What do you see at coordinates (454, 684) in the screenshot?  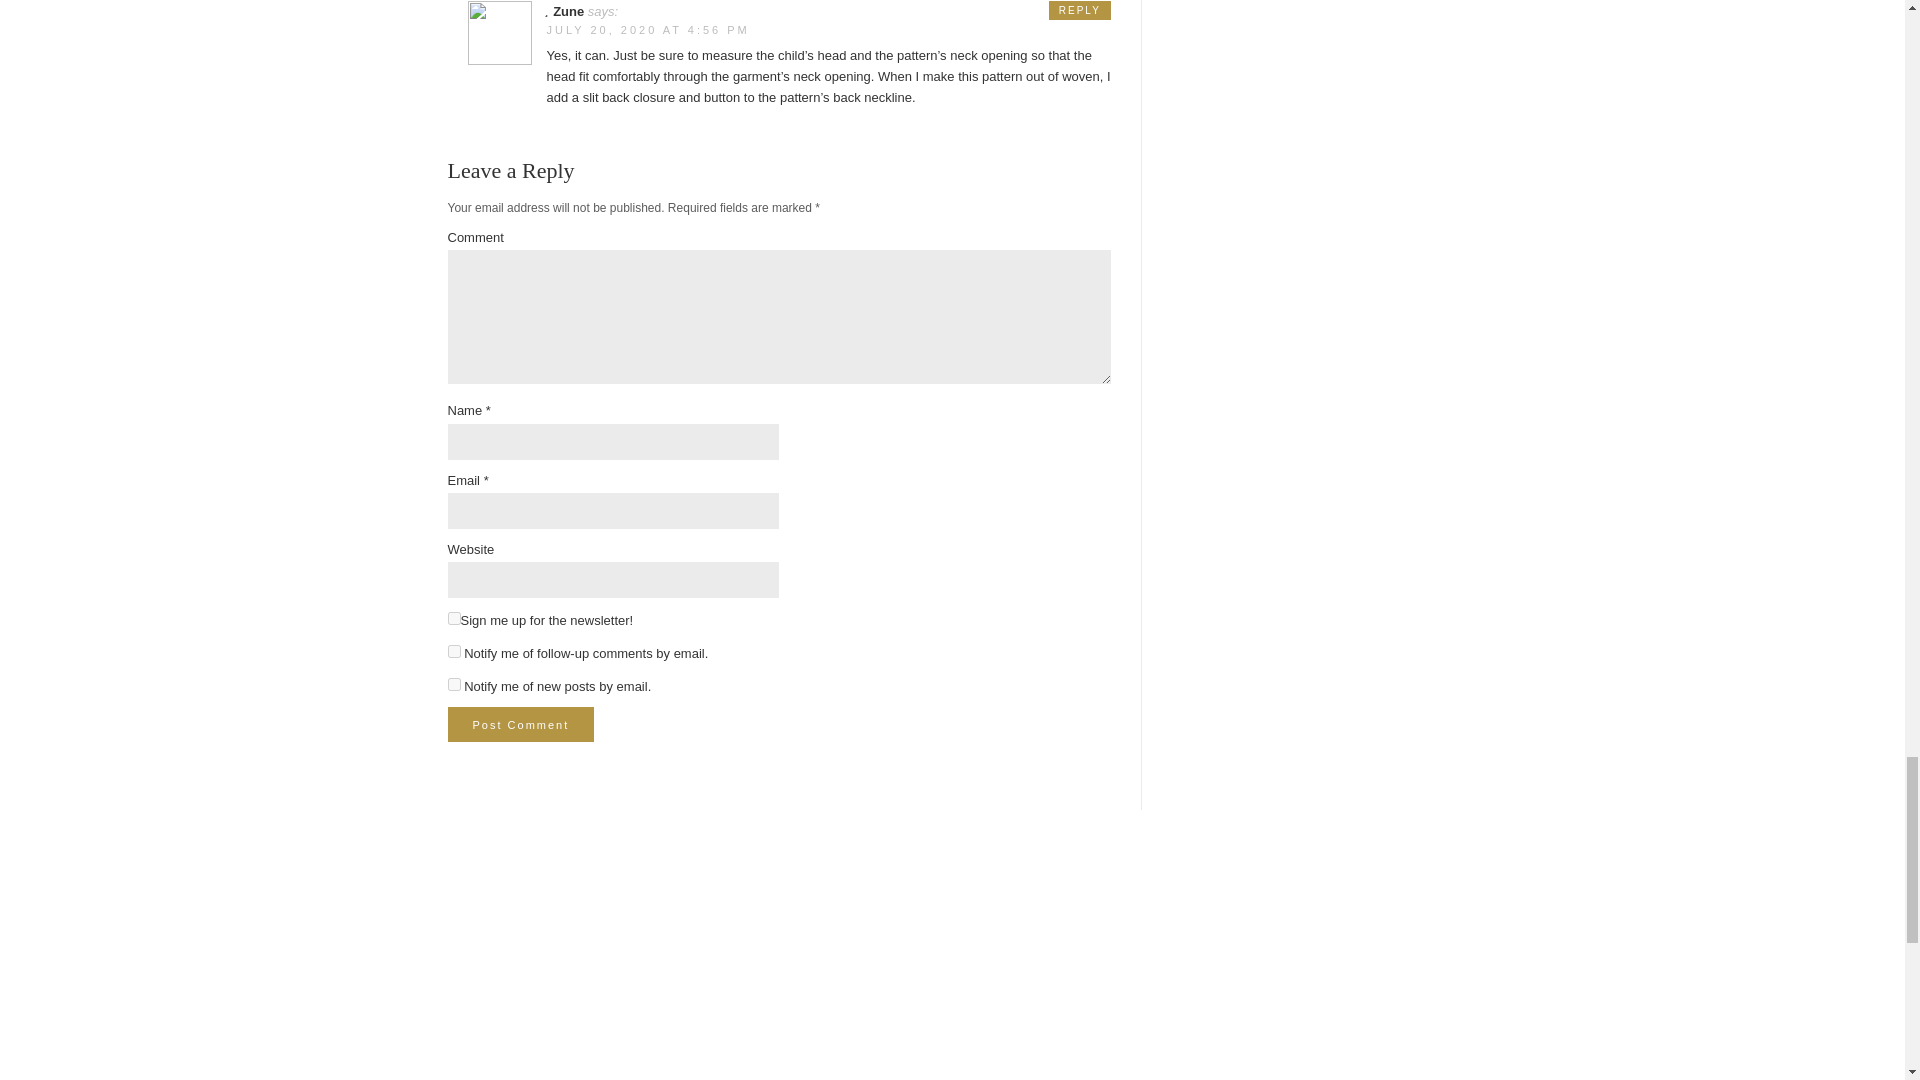 I see `subscribe` at bounding box center [454, 684].